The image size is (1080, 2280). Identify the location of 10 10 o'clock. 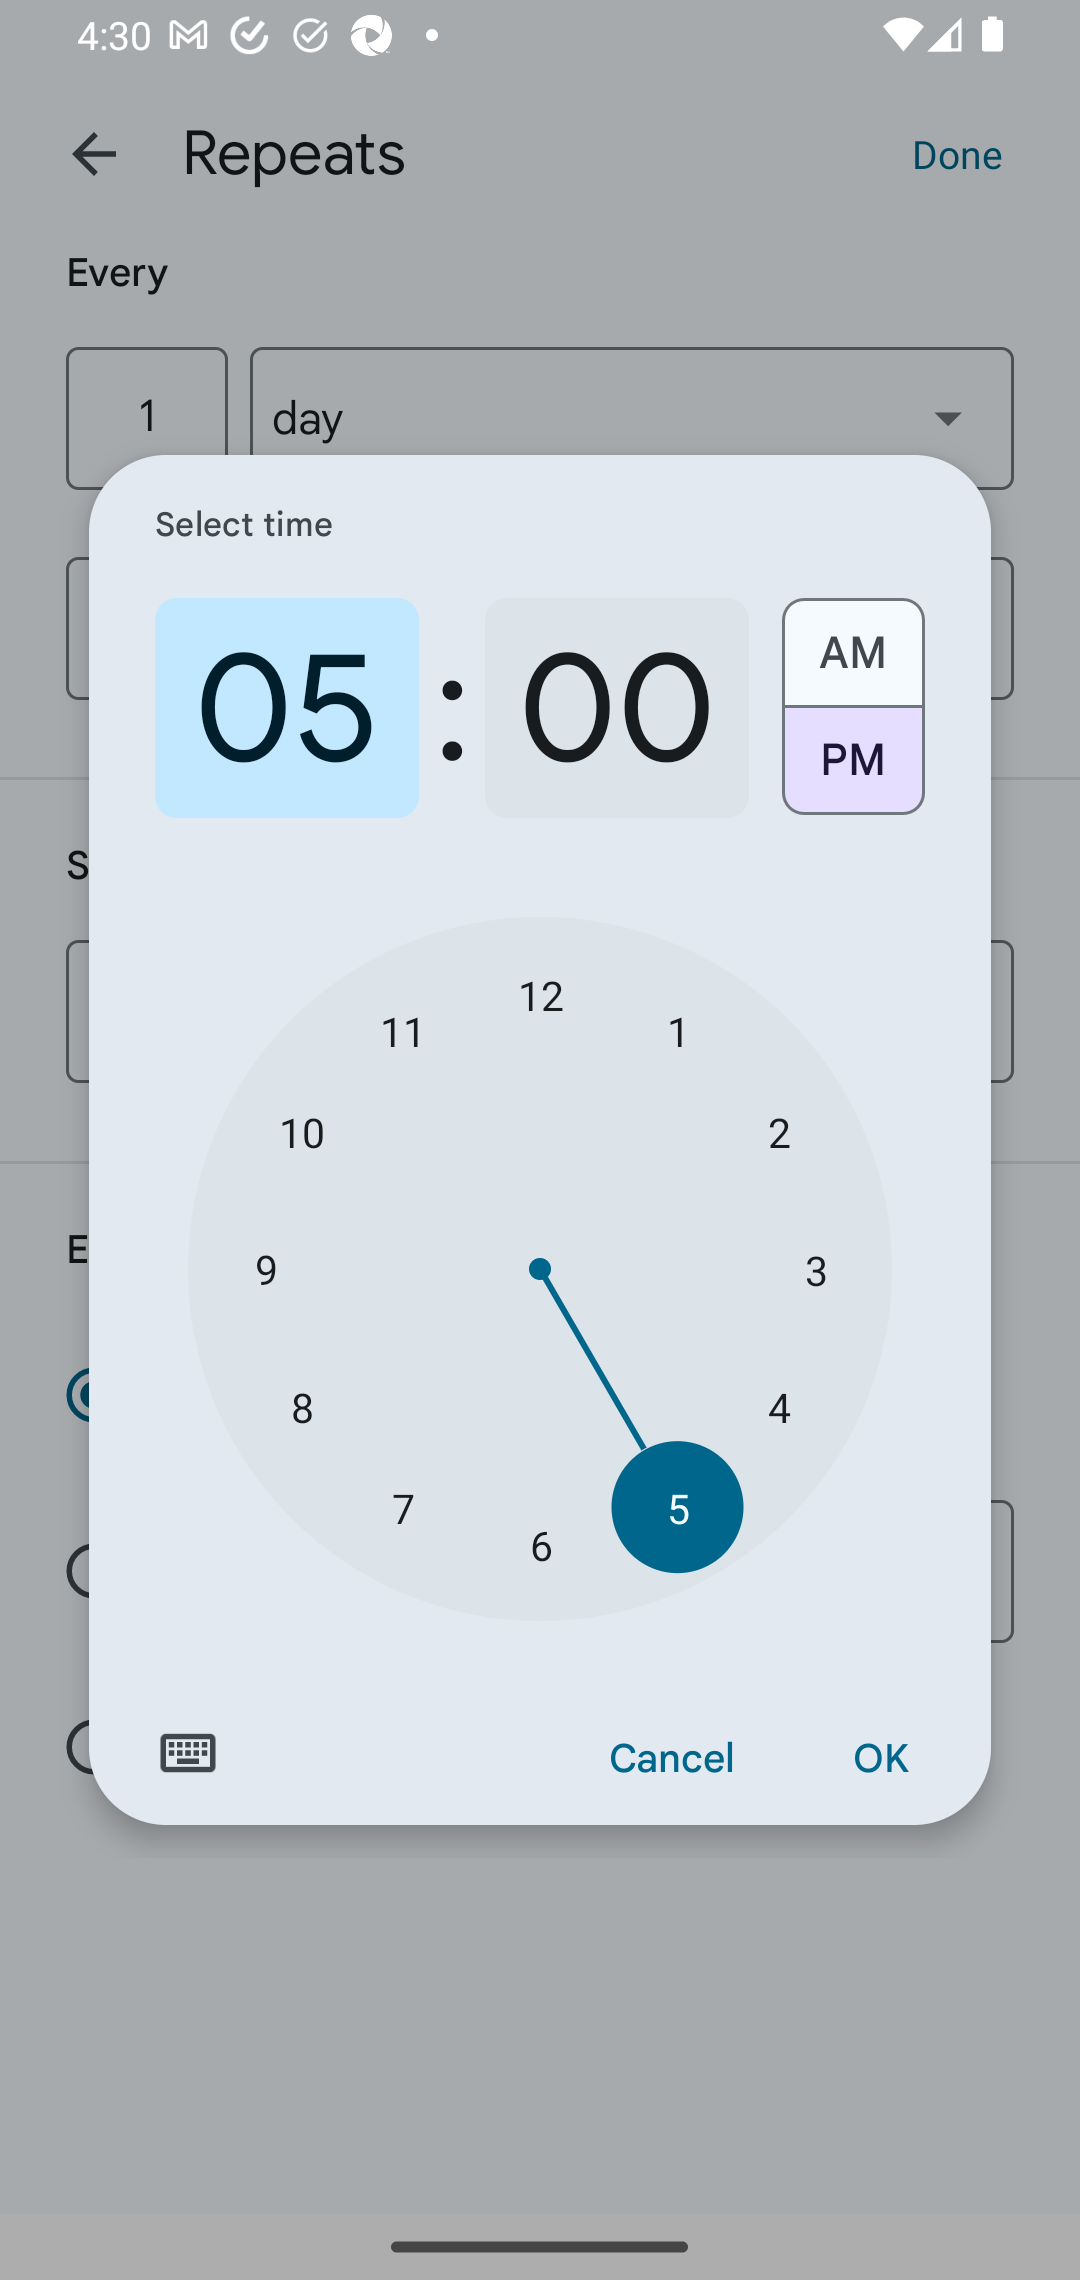
(302, 1132).